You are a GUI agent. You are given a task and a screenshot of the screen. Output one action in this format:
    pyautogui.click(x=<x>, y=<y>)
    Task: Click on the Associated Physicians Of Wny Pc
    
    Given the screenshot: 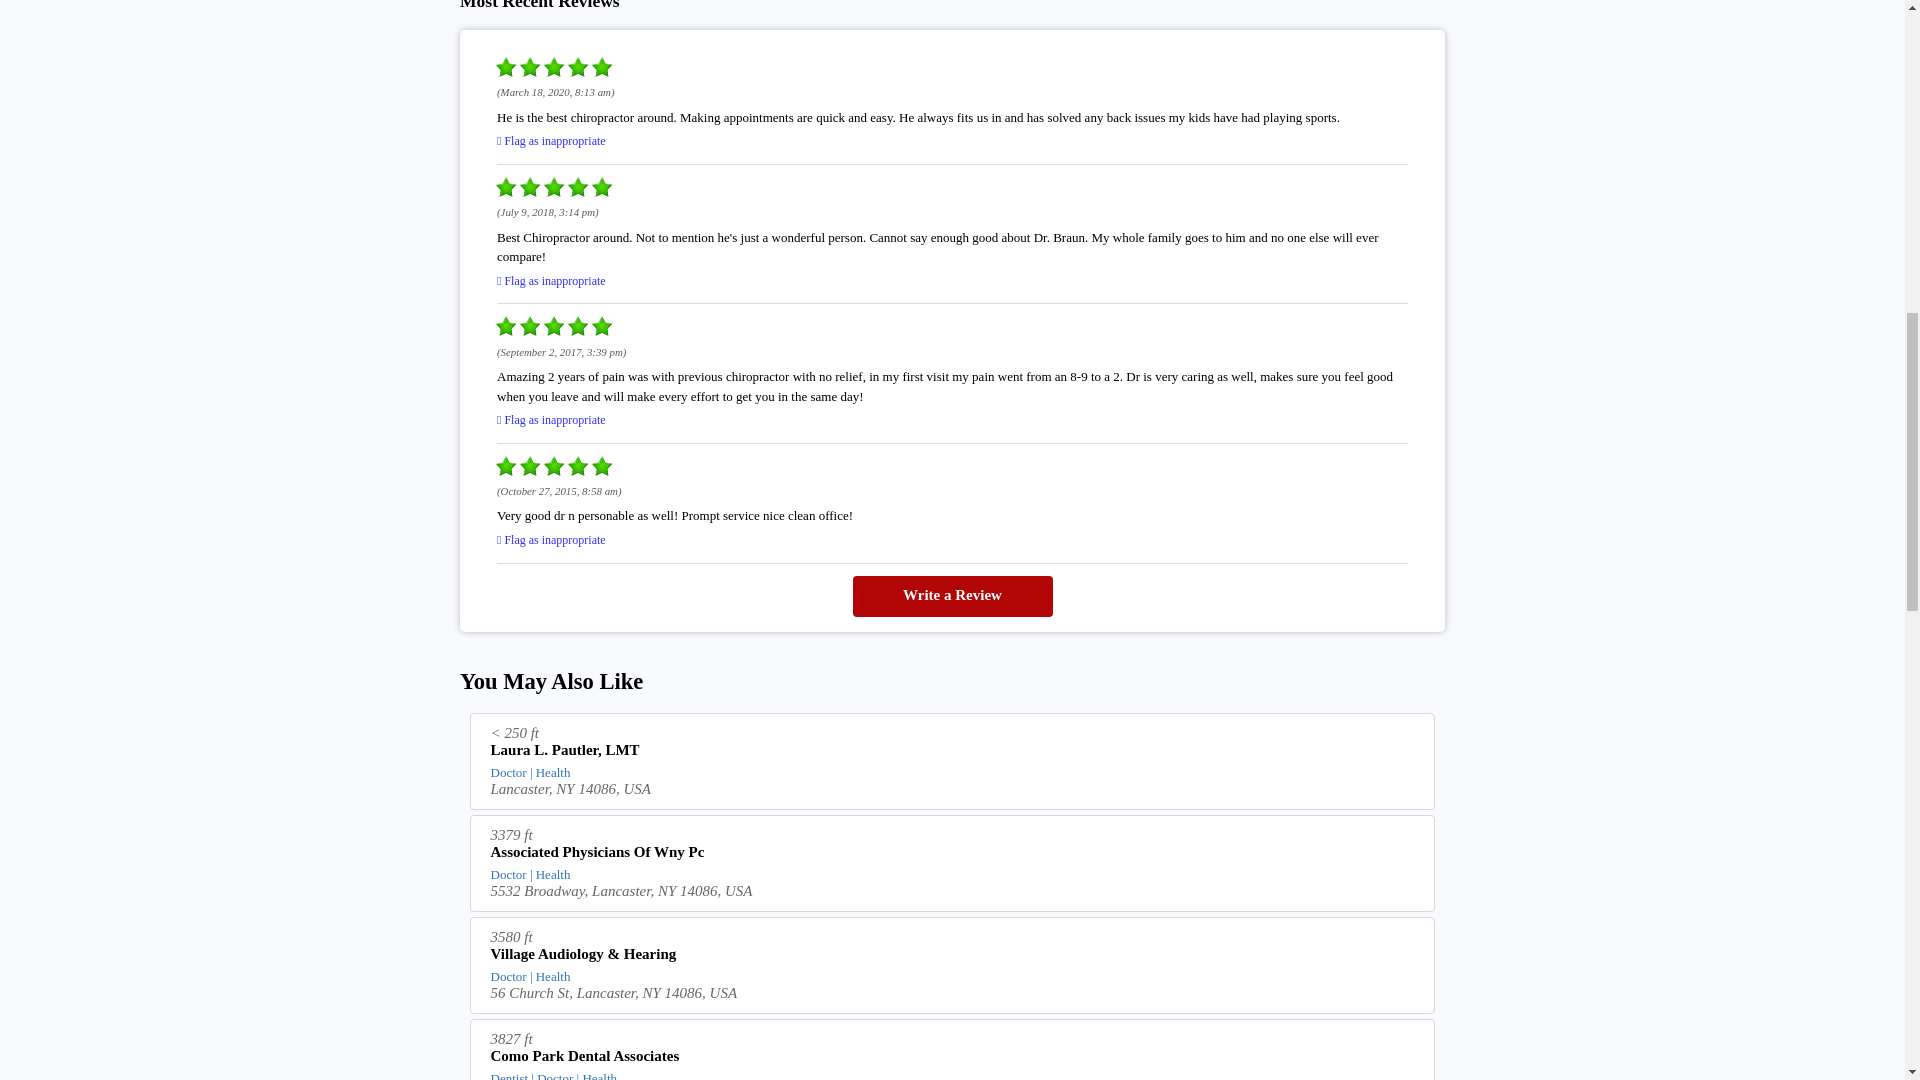 What is the action you would take?
    pyautogui.click(x=953, y=854)
    